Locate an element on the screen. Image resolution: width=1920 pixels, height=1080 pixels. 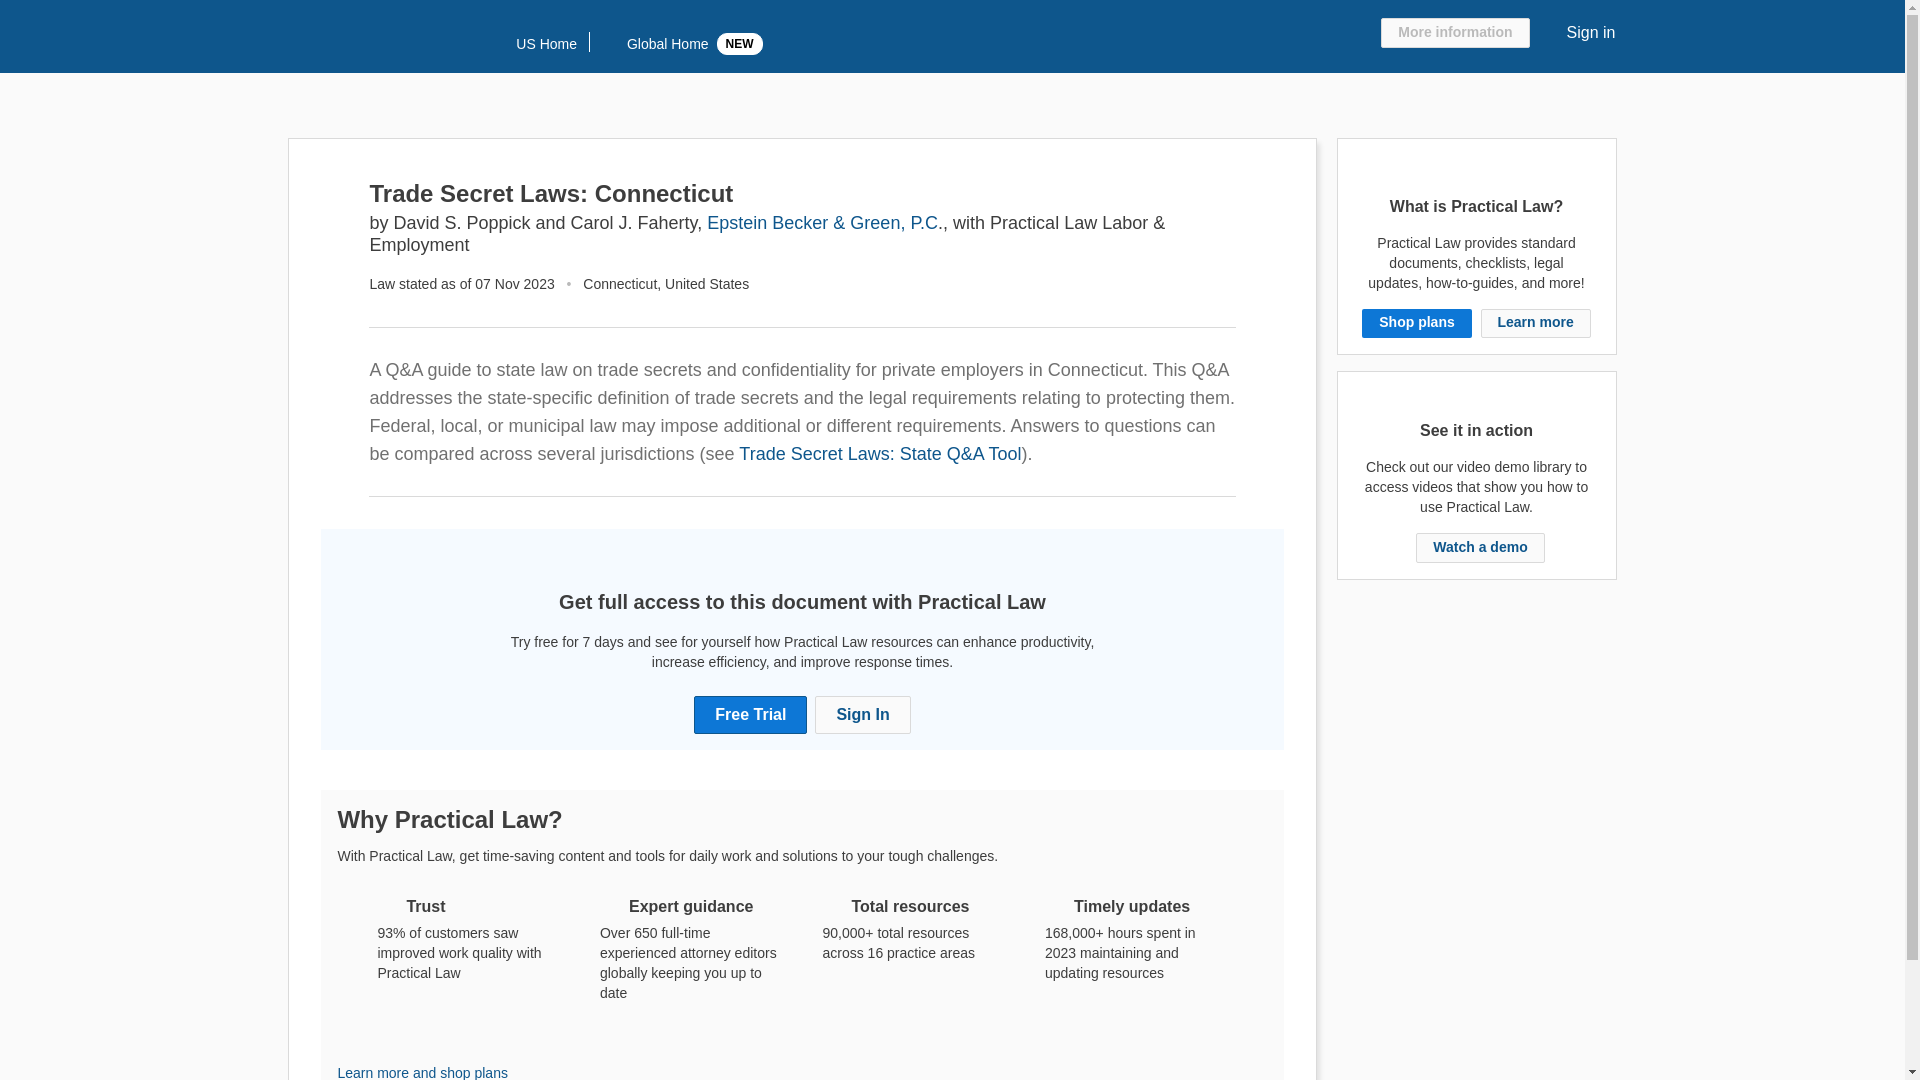
Learn more is located at coordinates (1534, 322).